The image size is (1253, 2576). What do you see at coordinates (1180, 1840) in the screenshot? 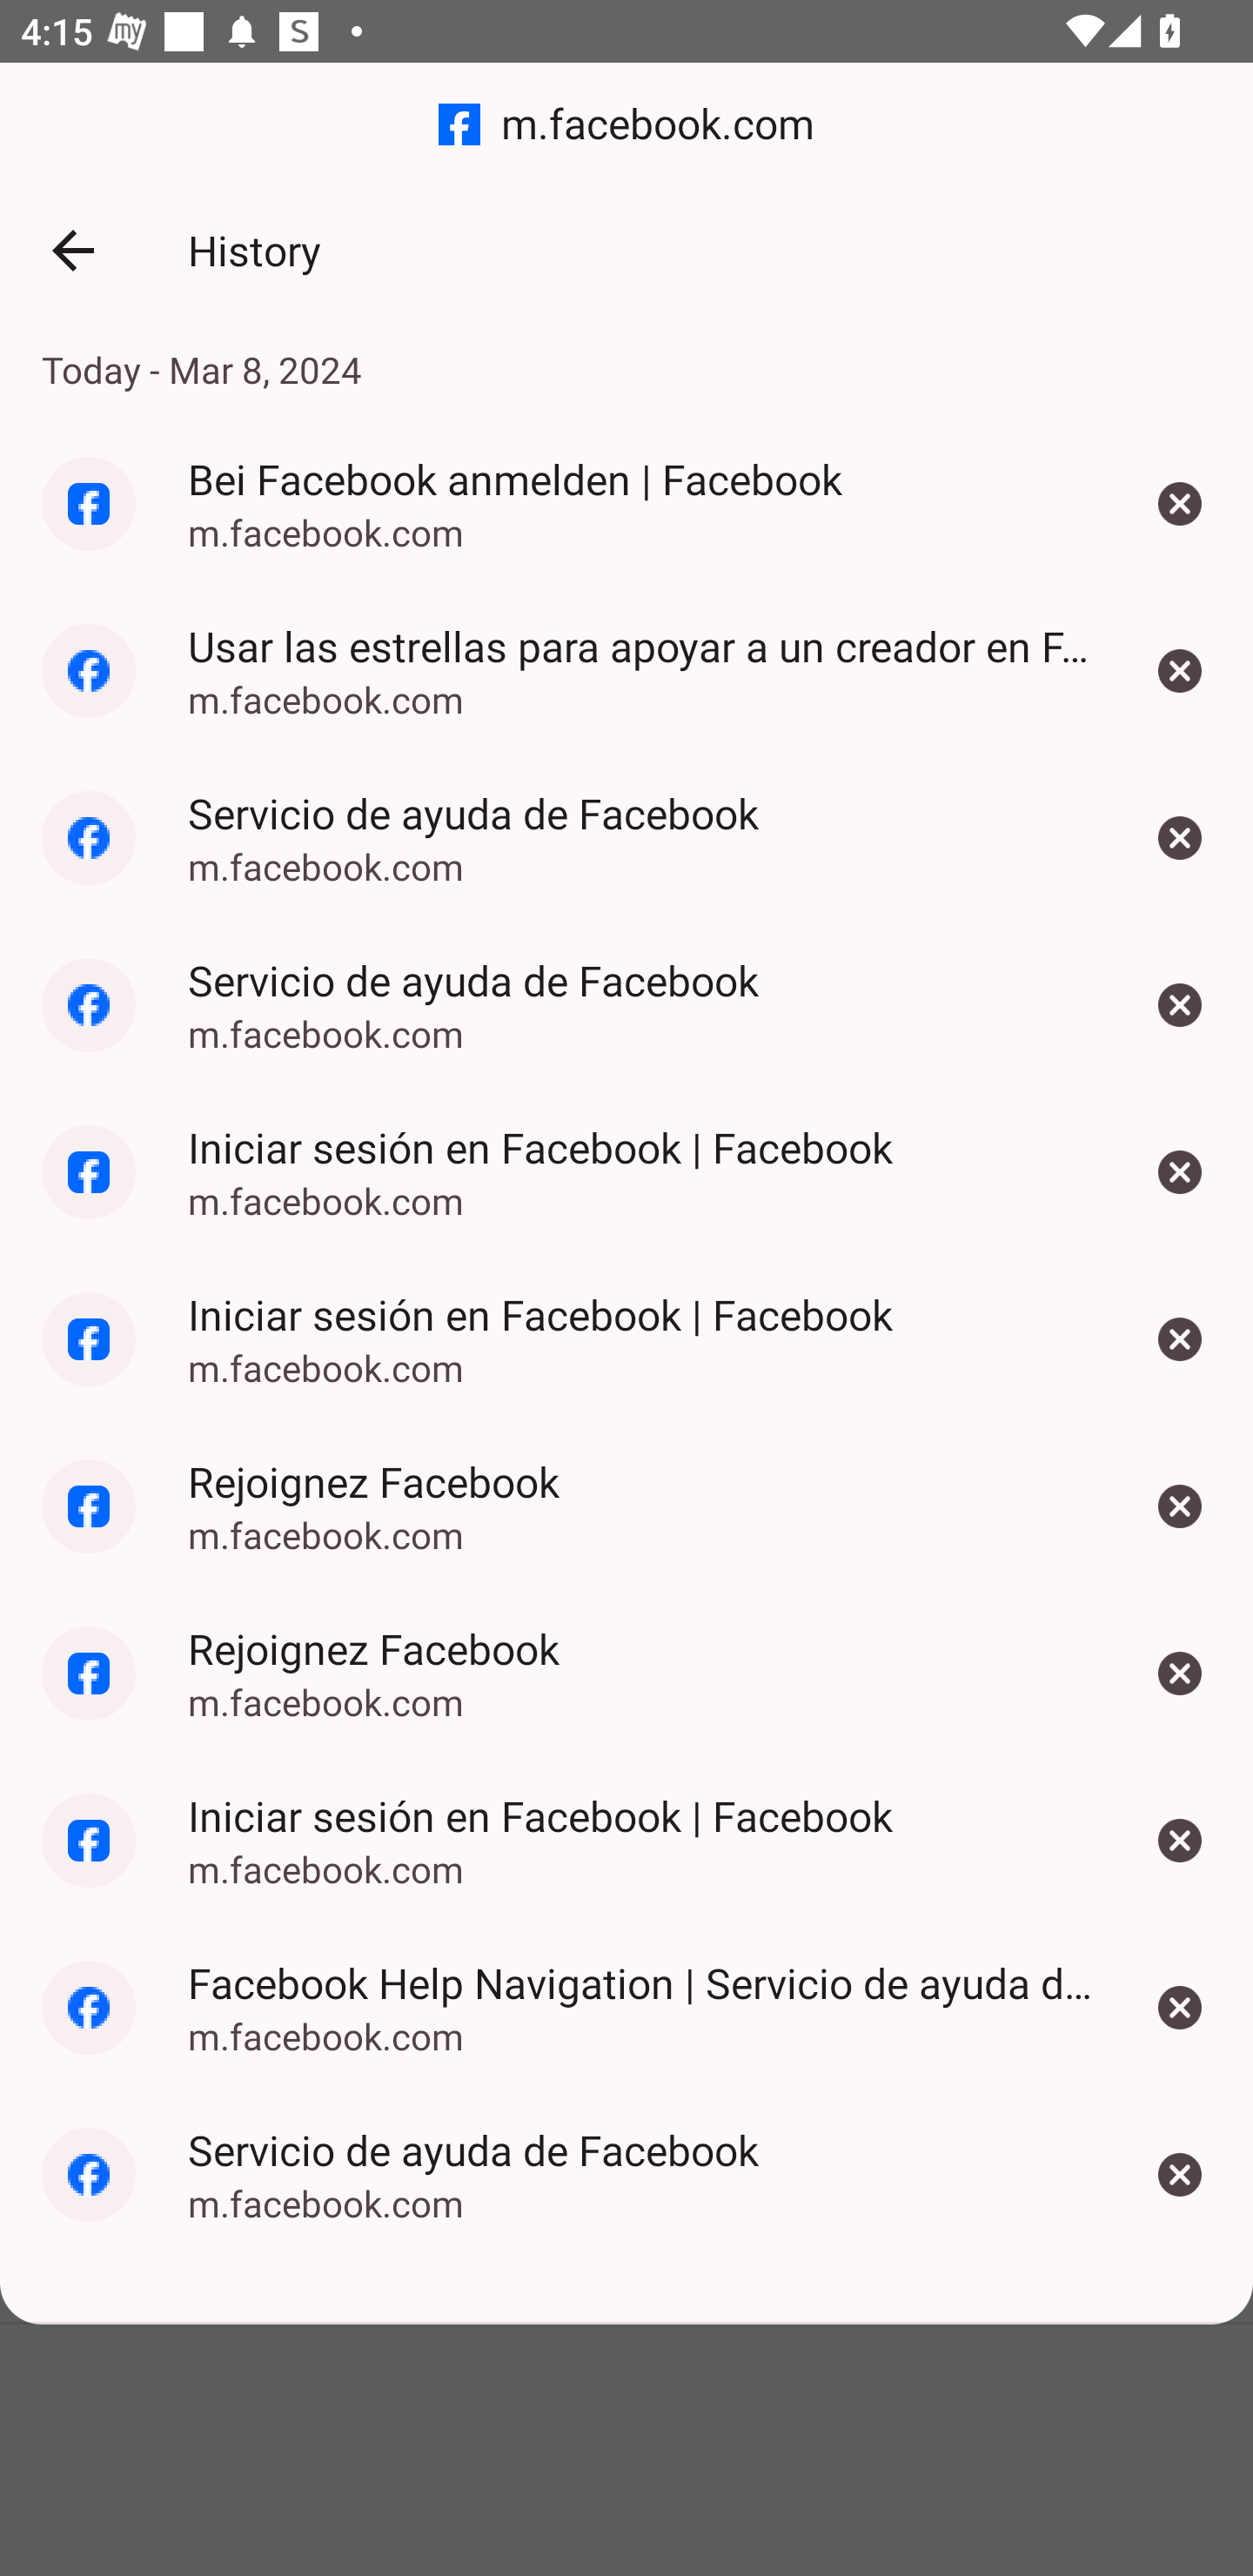
I see `Iniciar sesión en Facebook | Facebook Remove` at bounding box center [1180, 1840].